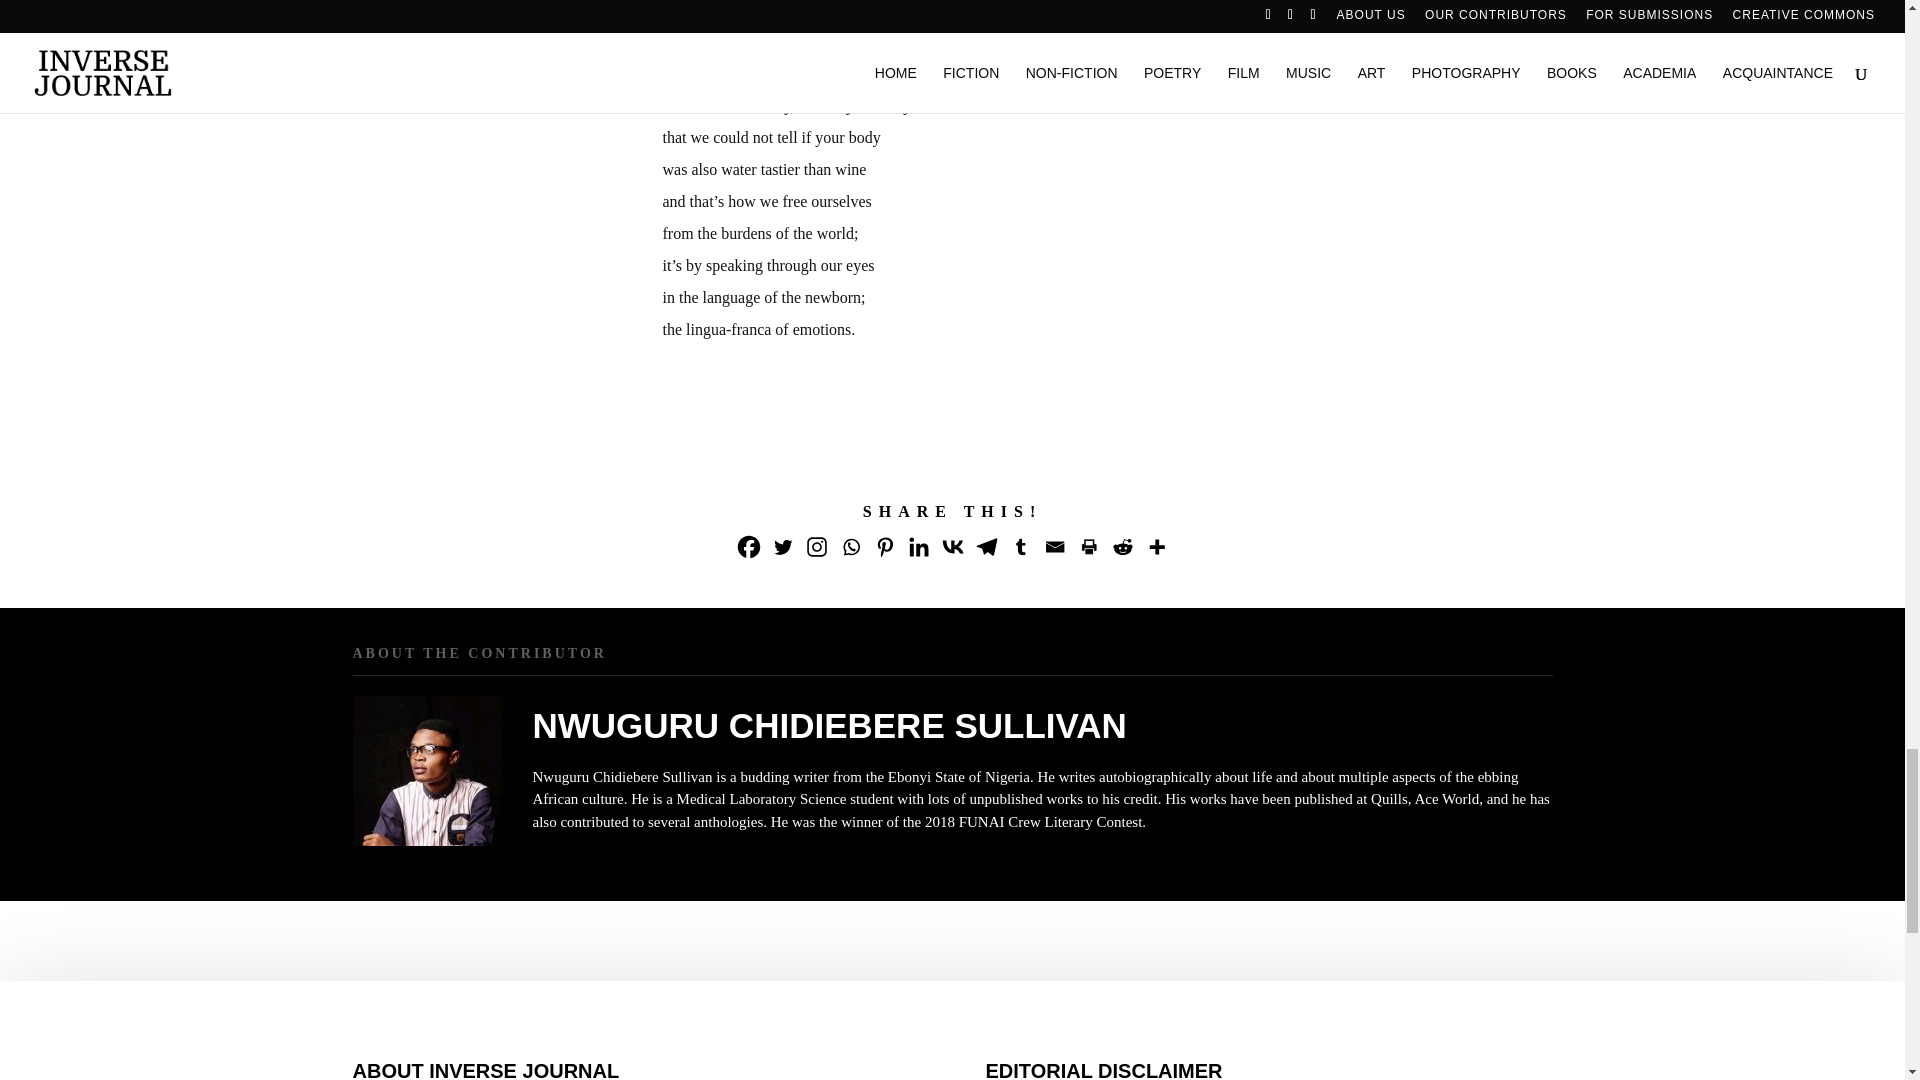 The height and width of the screenshot is (1080, 1920). Describe the element at coordinates (986, 546) in the screenshot. I see `Telegram` at that location.